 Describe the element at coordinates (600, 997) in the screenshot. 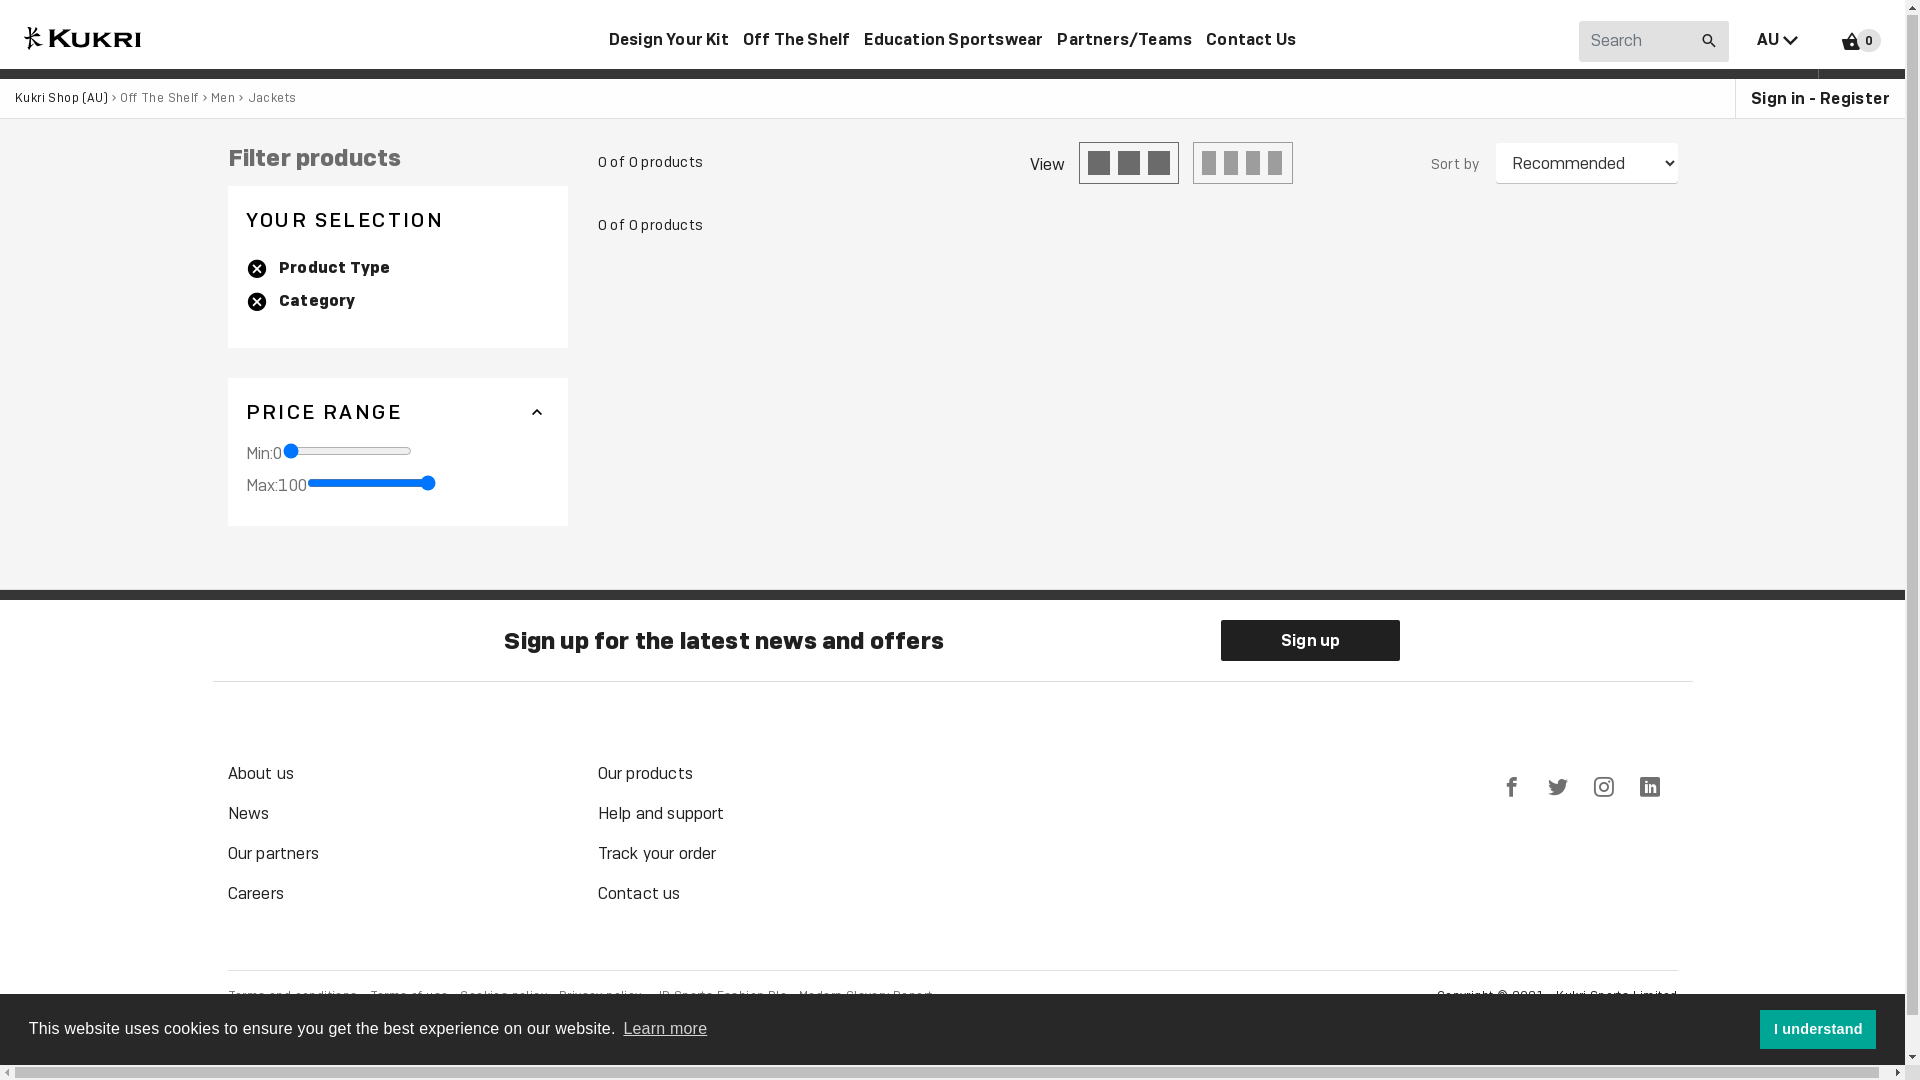

I see `Privacy policy` at that location.